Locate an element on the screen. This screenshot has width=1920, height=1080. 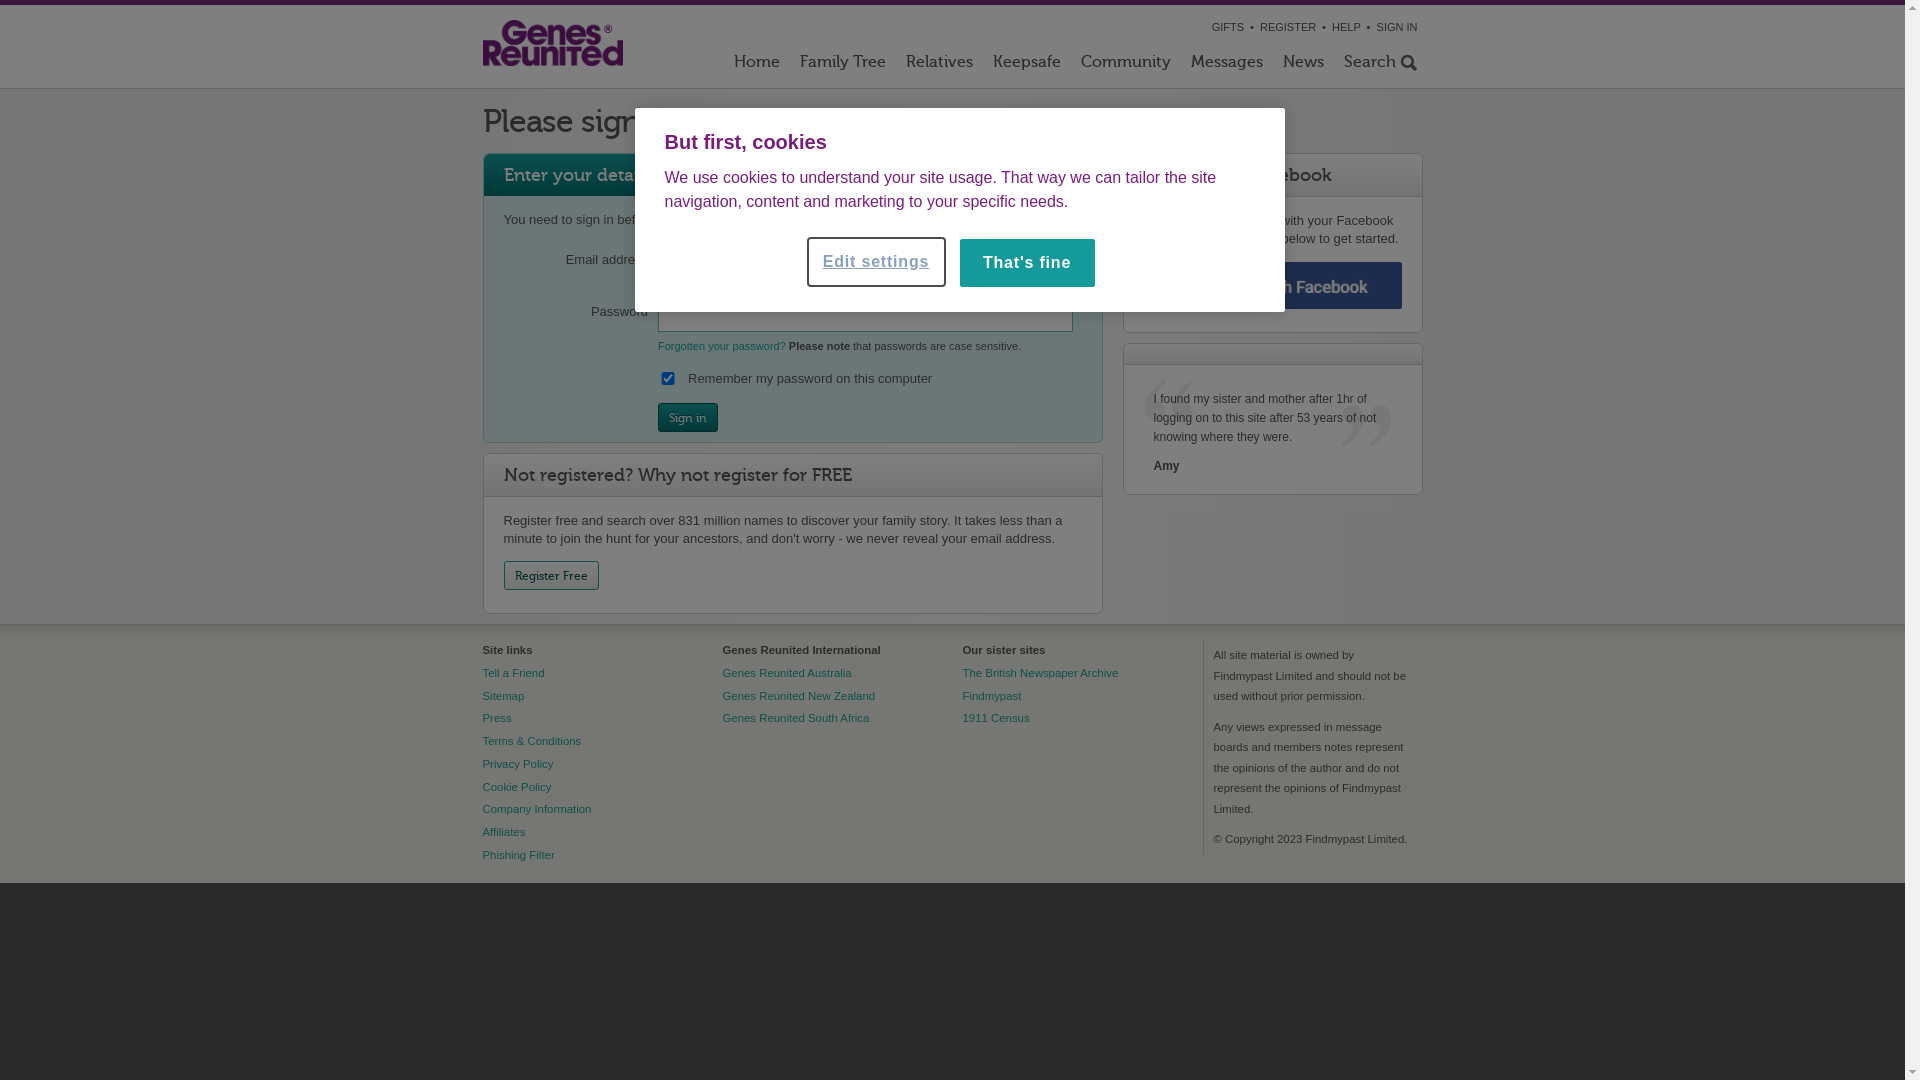
The British Newspaper Archive is located at coordinates (1040, 673).